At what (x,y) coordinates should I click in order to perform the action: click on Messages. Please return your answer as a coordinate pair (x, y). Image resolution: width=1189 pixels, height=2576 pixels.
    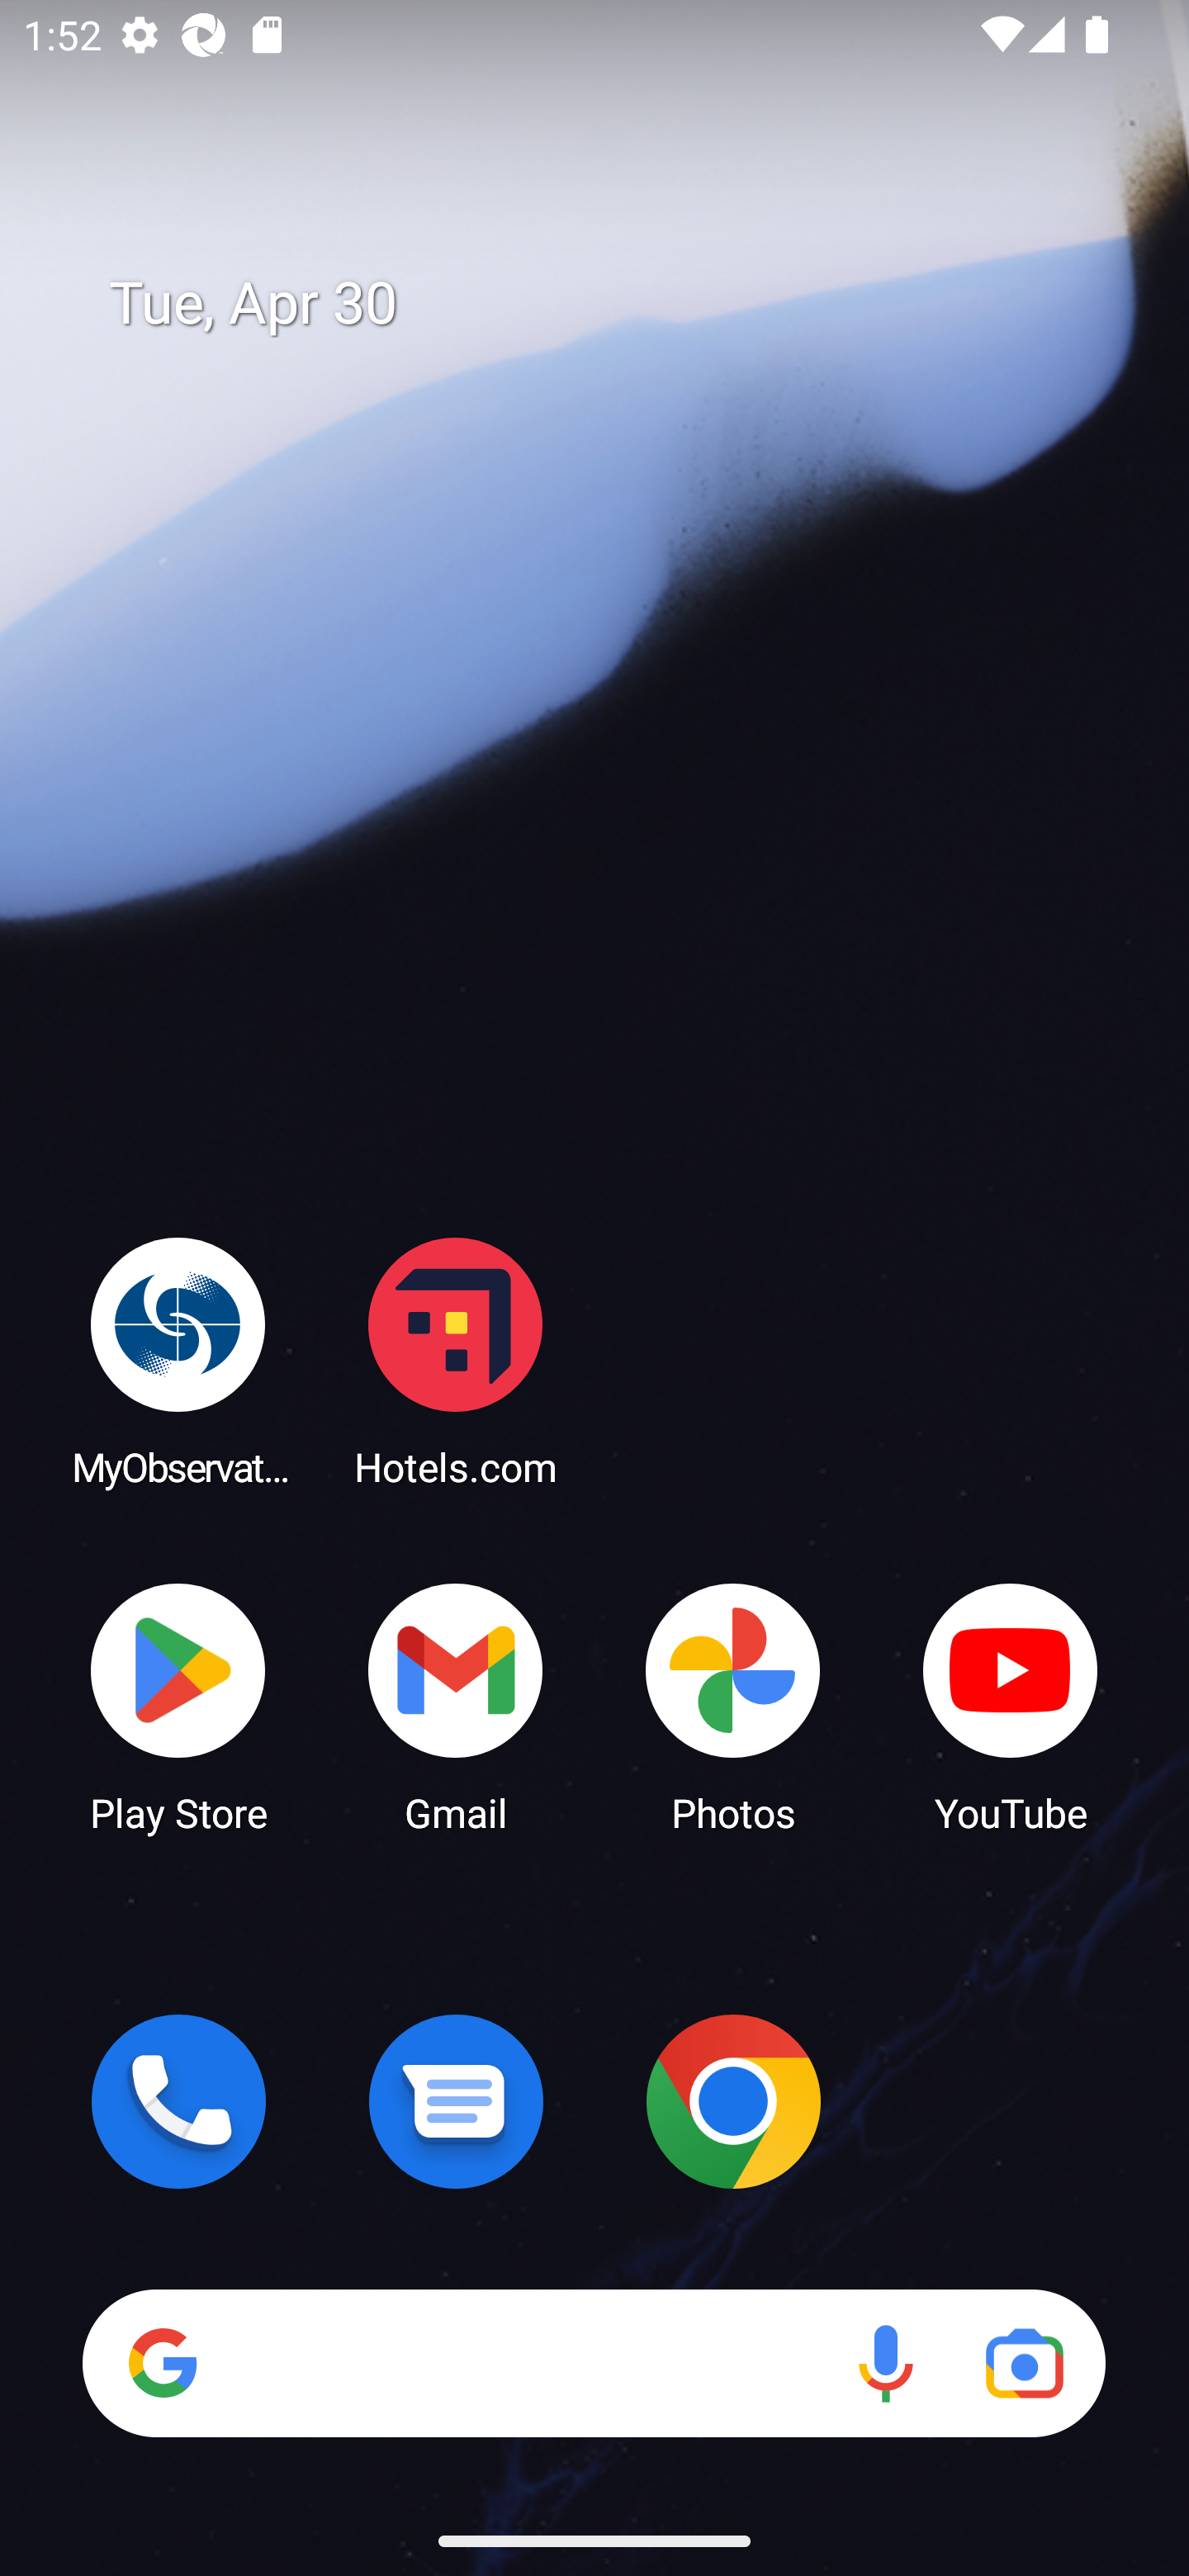
    Looking at the image, I should click on (456, 2101).